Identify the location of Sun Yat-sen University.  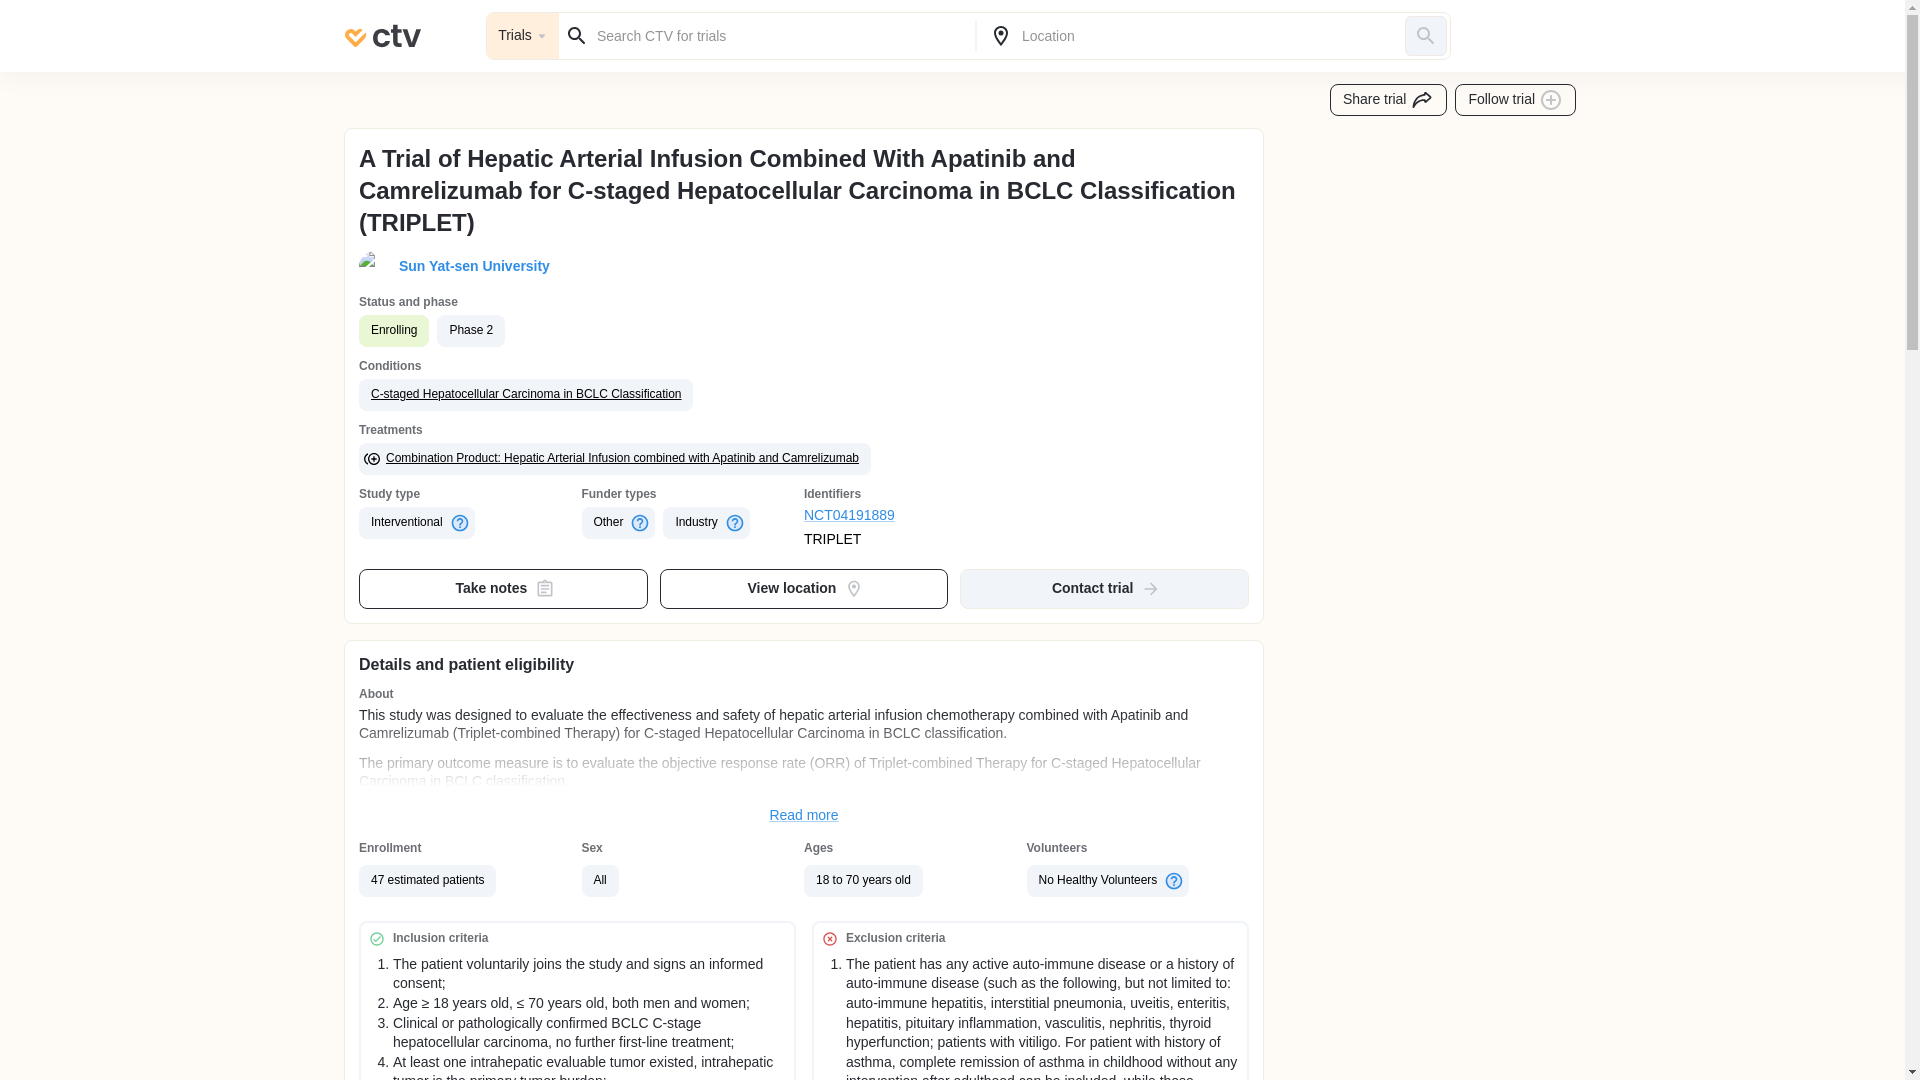
(470, 267).